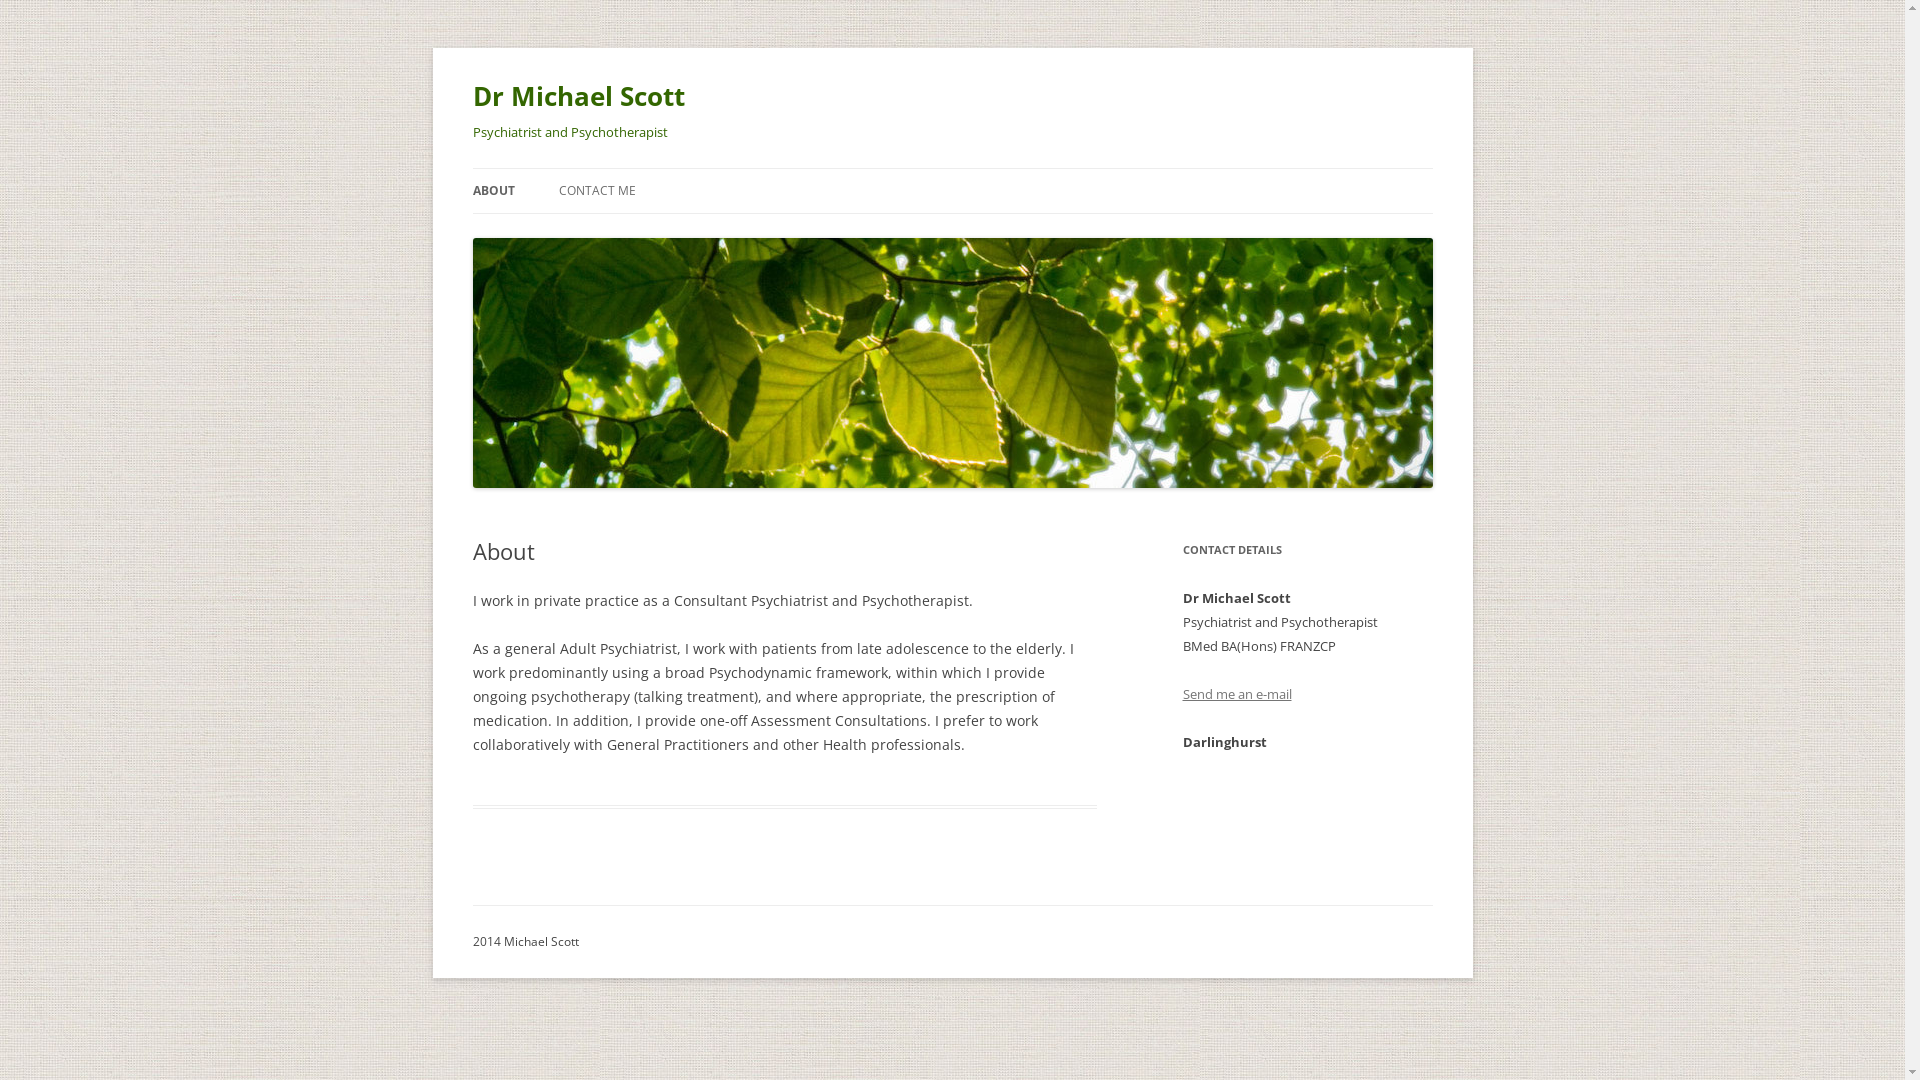 The width and height of the screenshot is (1920, 1080). Describe the element at coordinates (493, 191) in the screenshot. I see `ABOUT` at that location.